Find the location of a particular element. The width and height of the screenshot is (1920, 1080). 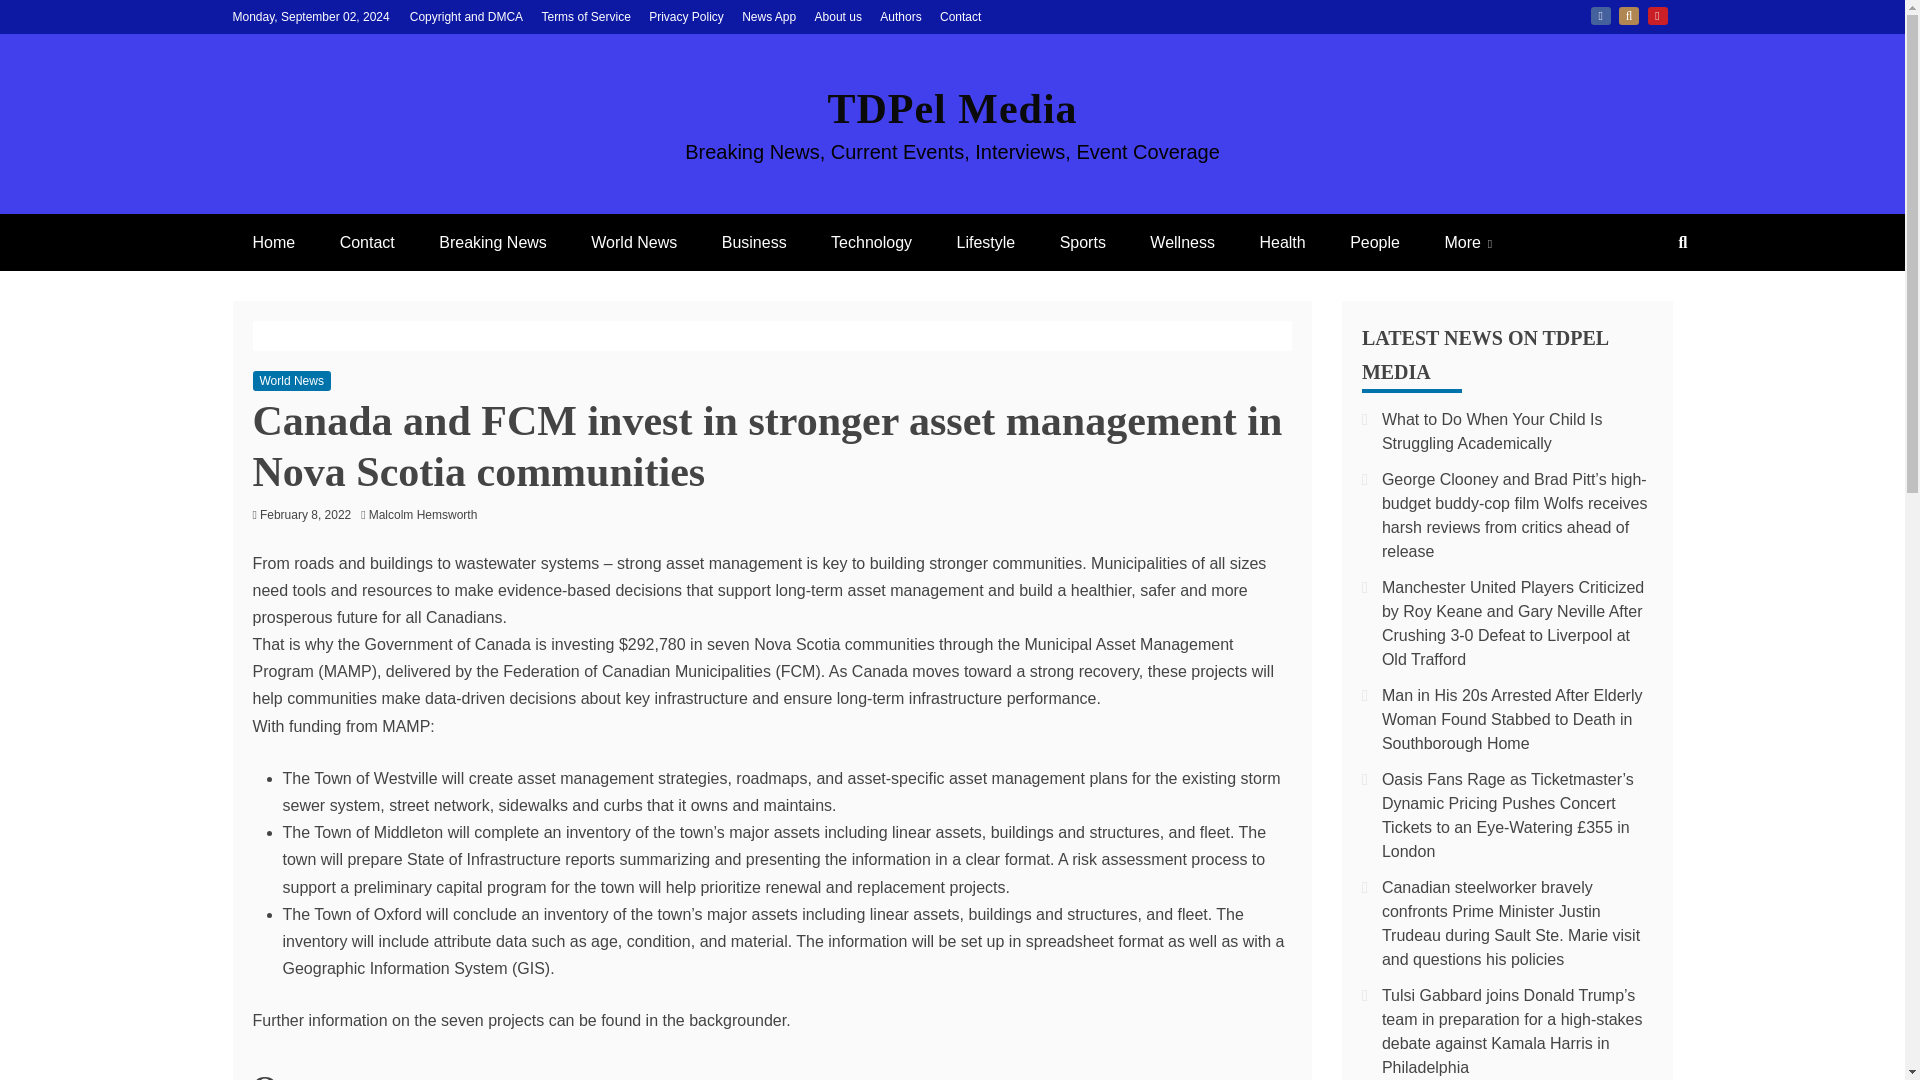

Copyright and DMCA is located at coordinates (466, 16).